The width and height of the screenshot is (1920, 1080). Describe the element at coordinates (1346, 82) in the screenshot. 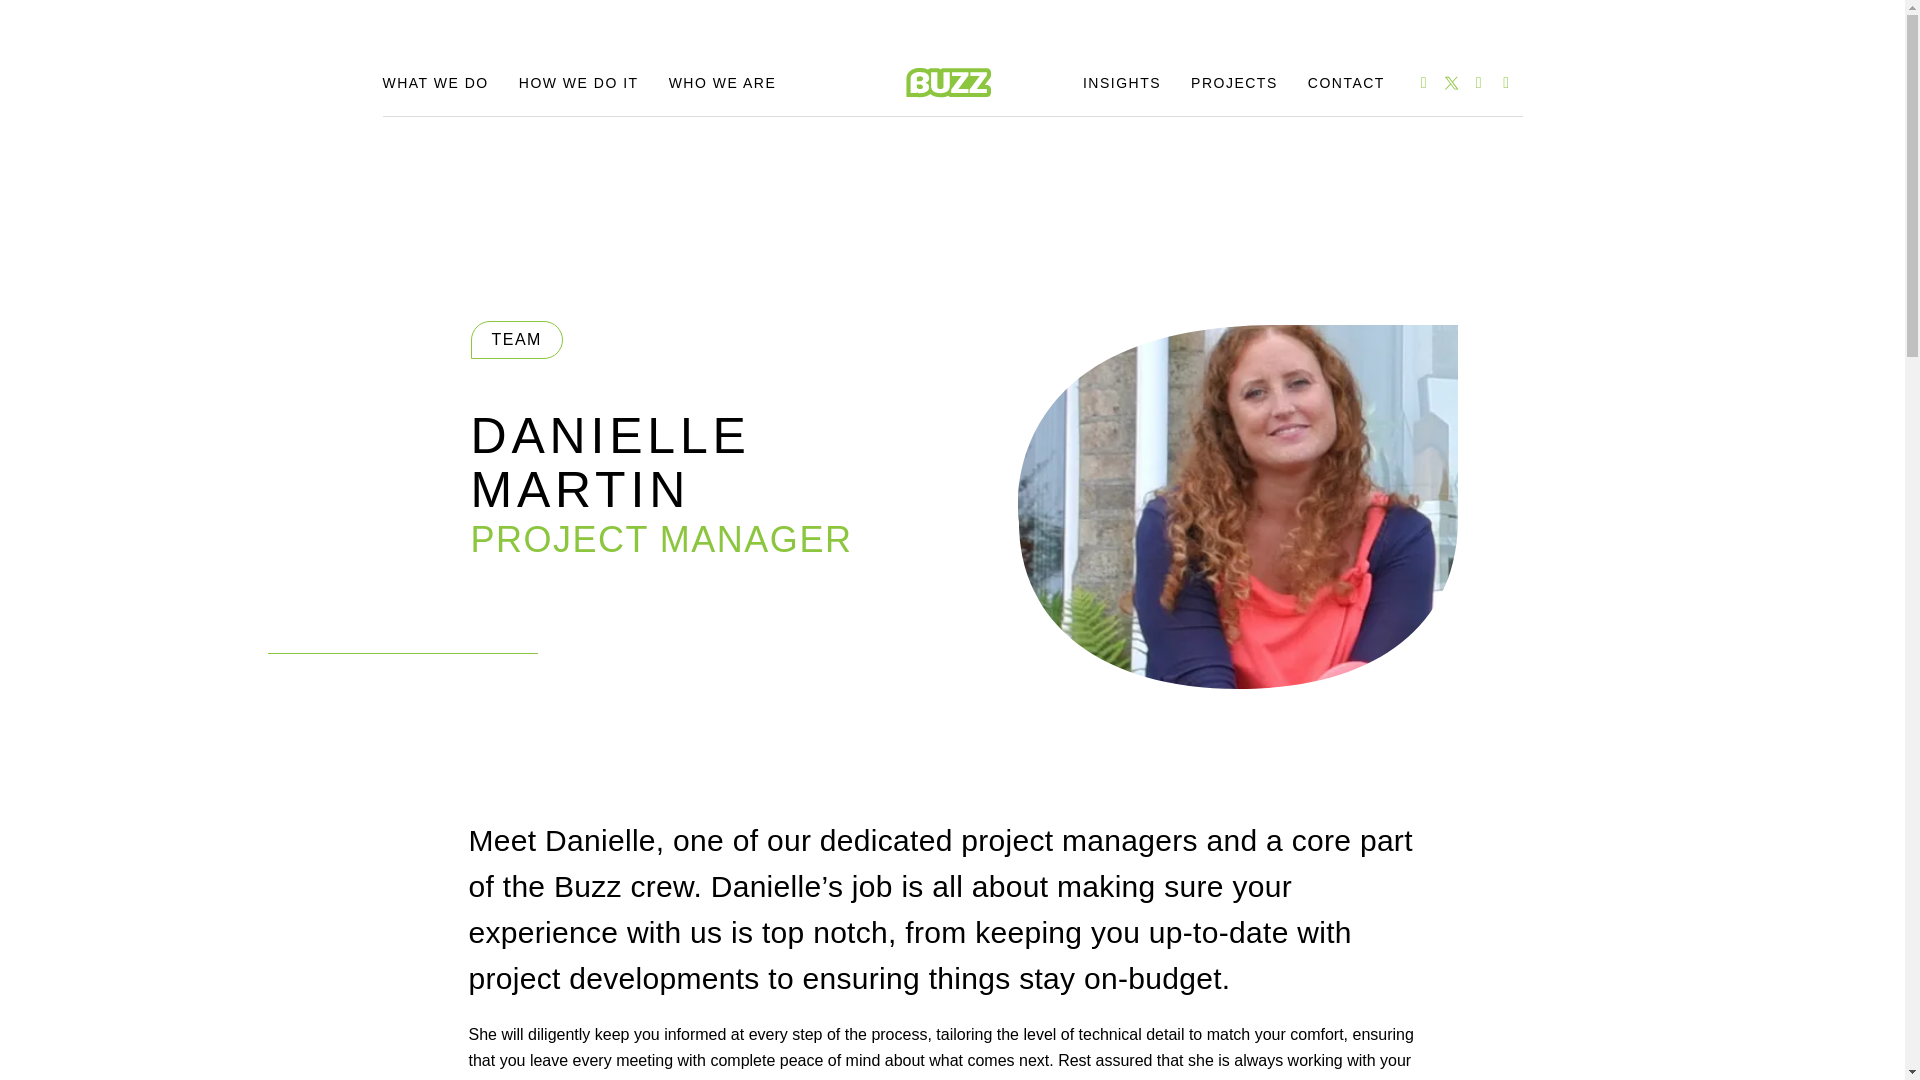

I see `CONTACT` at that location.